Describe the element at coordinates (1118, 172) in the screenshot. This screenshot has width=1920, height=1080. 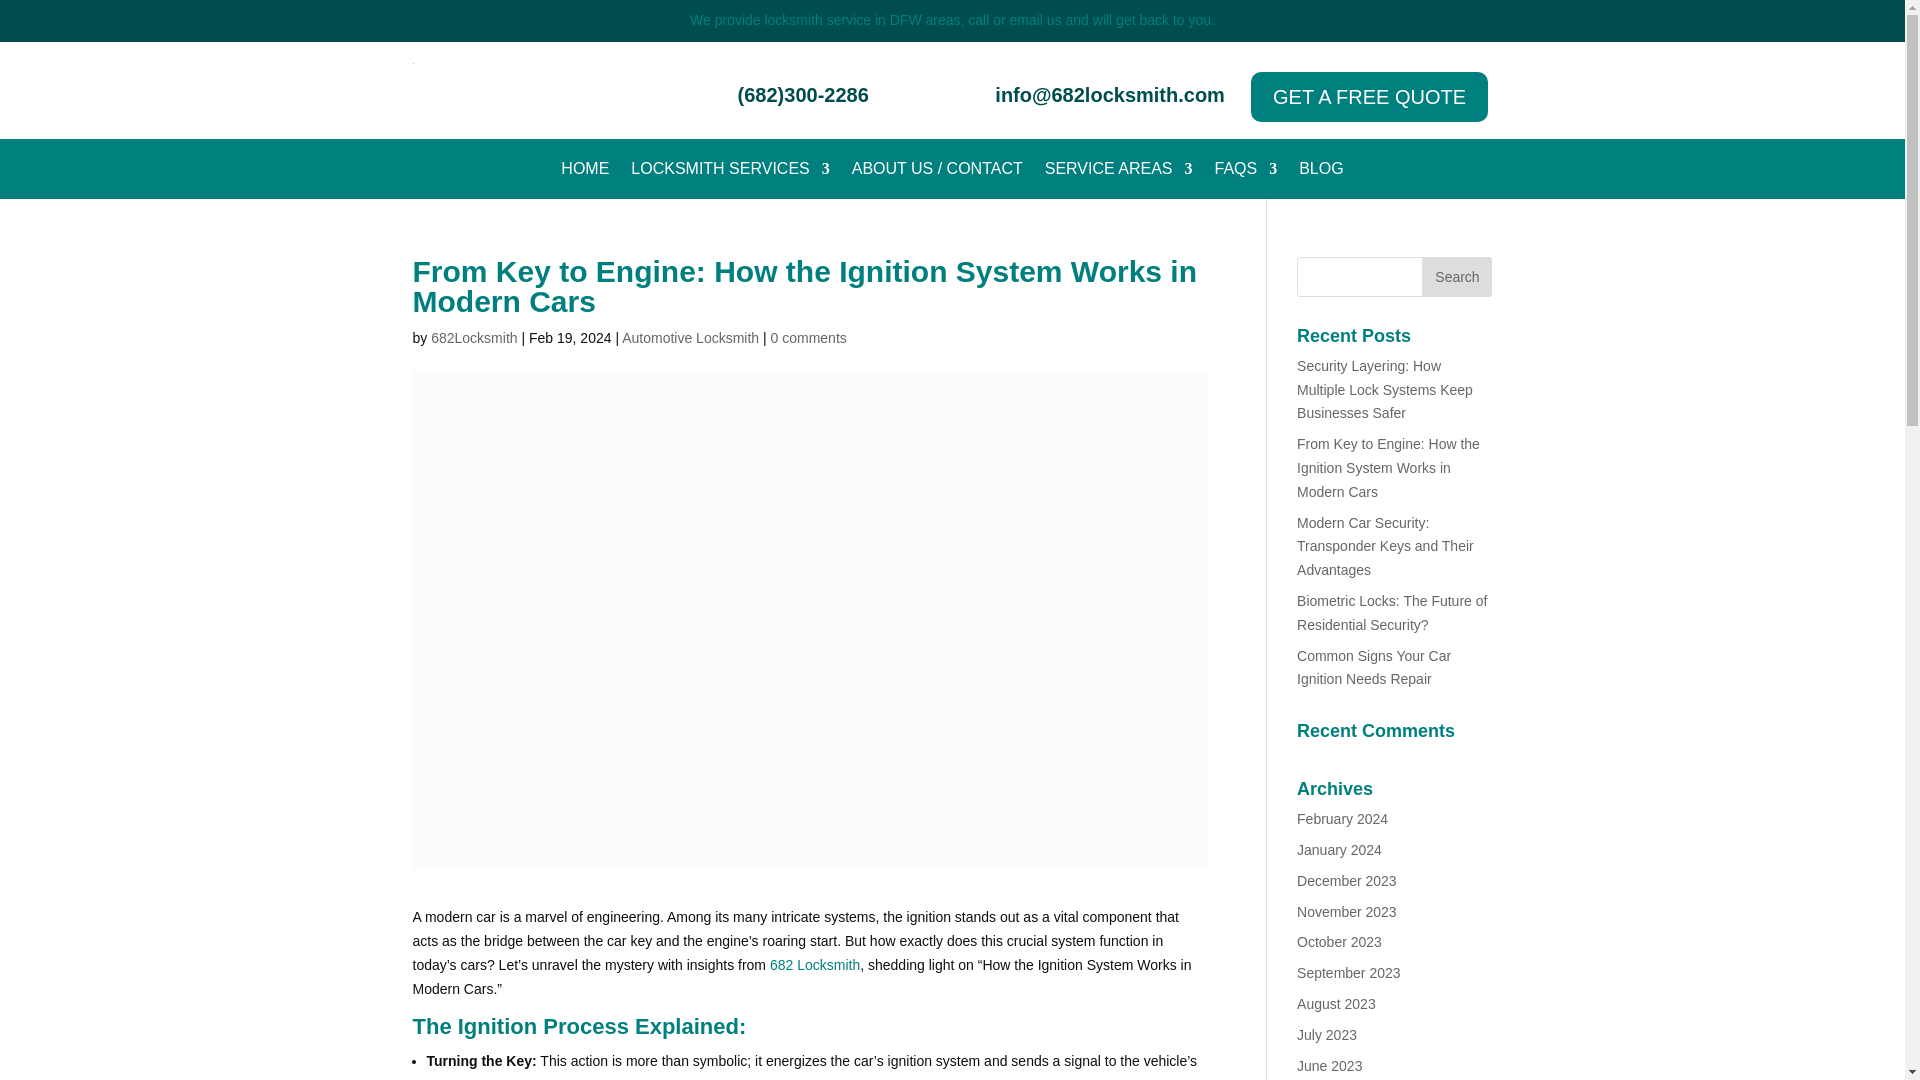
I see `SERVICE AREAS` at that location.